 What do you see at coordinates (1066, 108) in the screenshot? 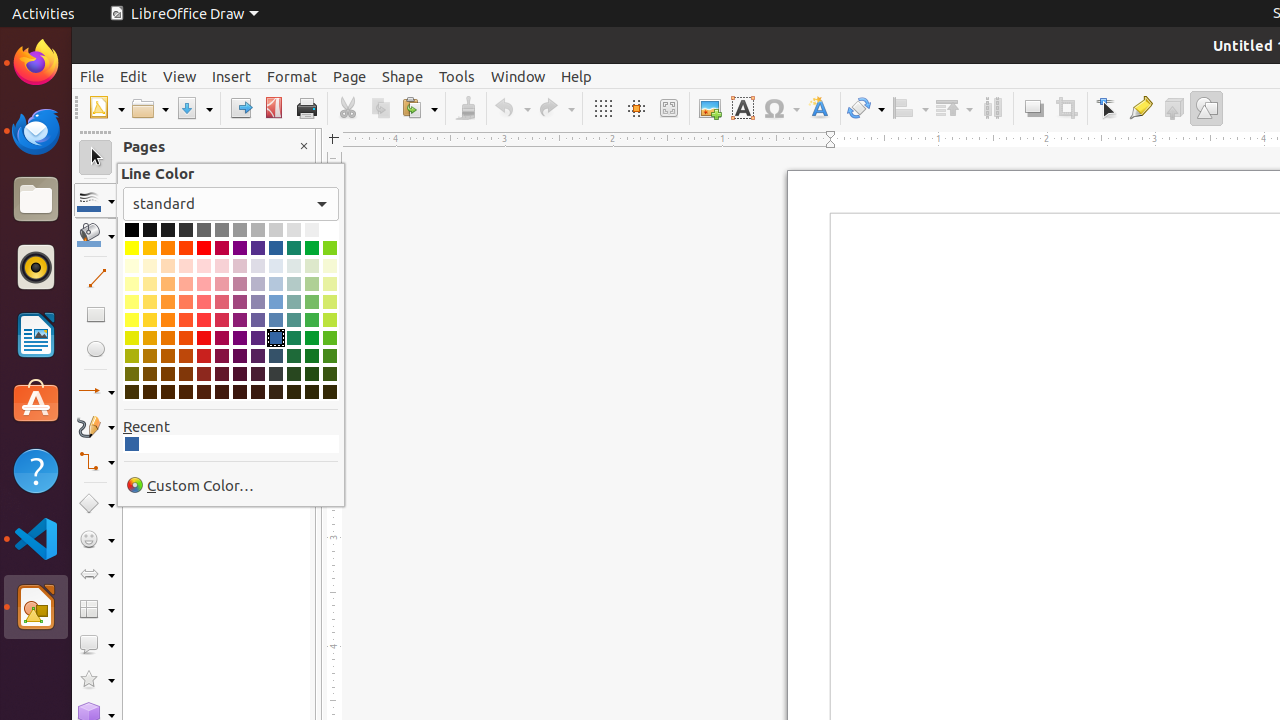
I see `Crop` at bounding box center [1066, 108].